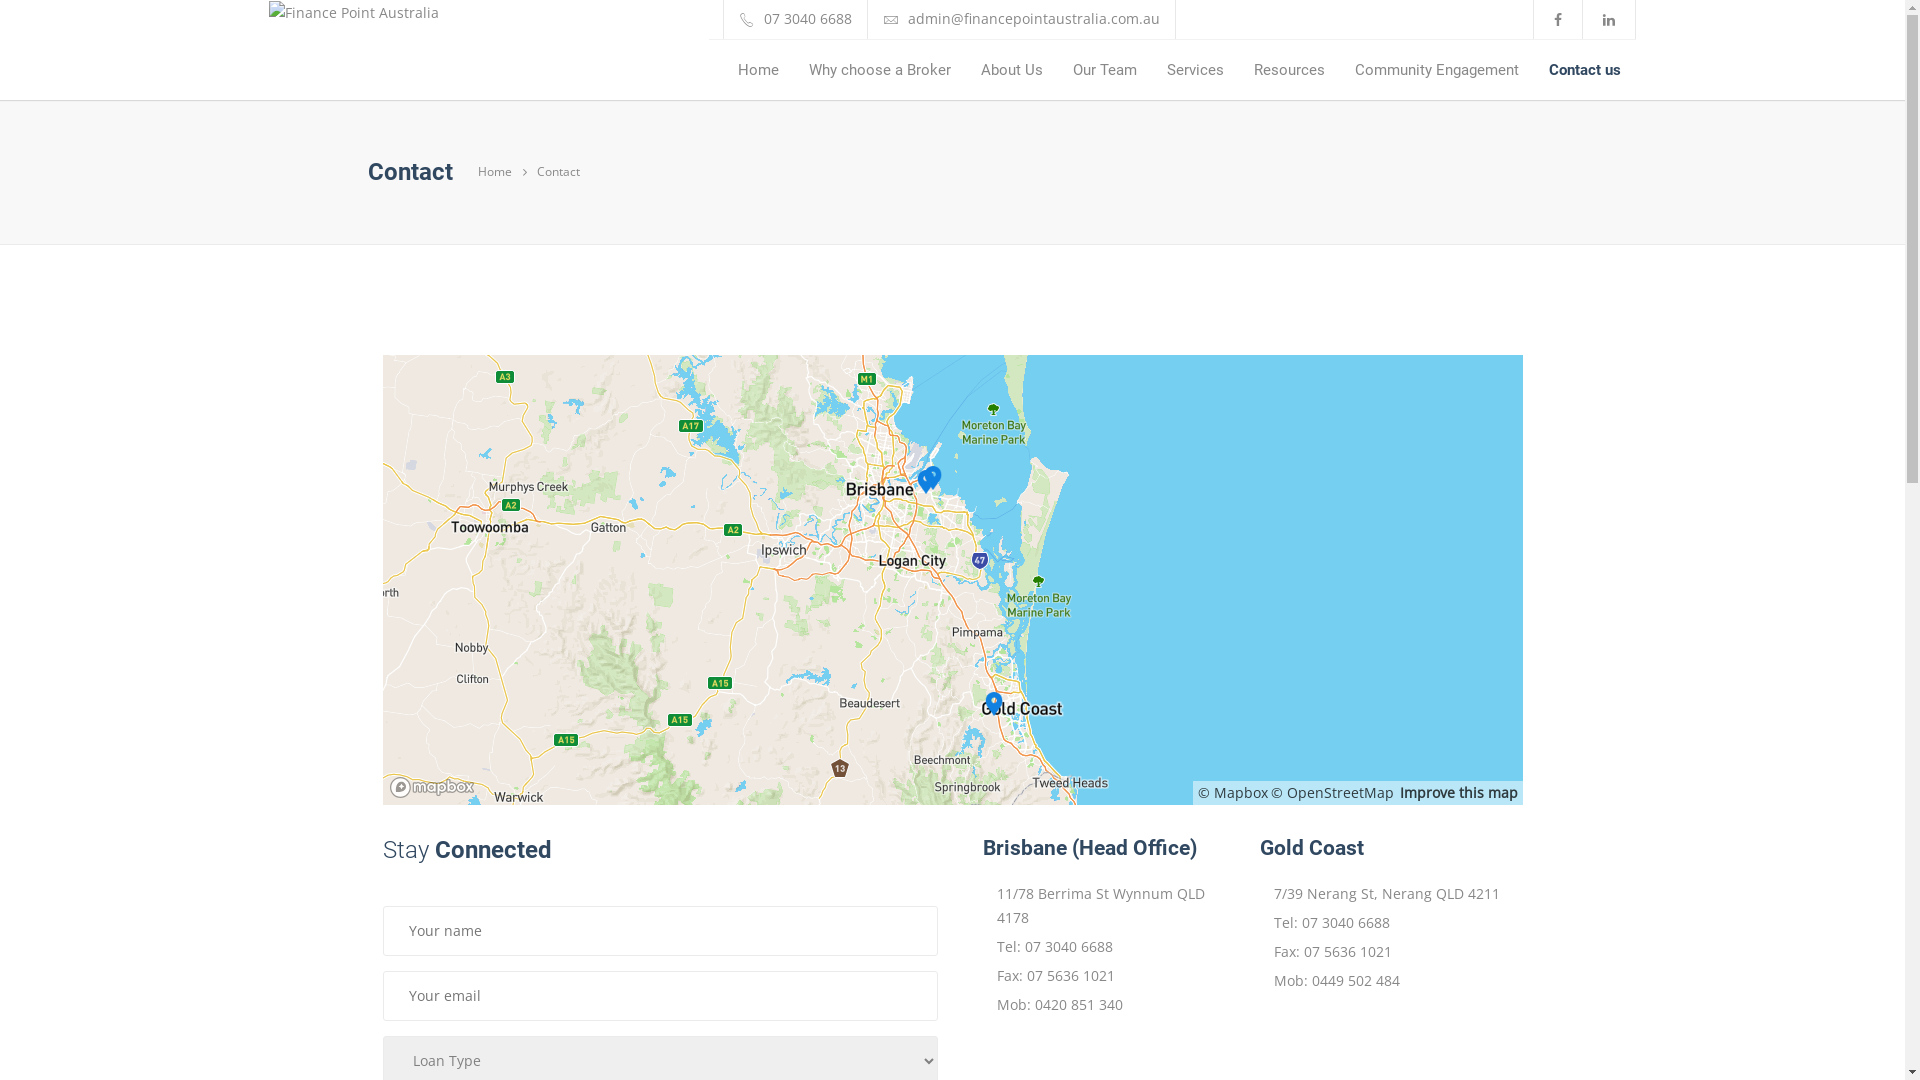 This screenshot has height=1080, width=1920. Describe the element at coordinates (1196, 70) in the screenshot. I see `Services` at that location.